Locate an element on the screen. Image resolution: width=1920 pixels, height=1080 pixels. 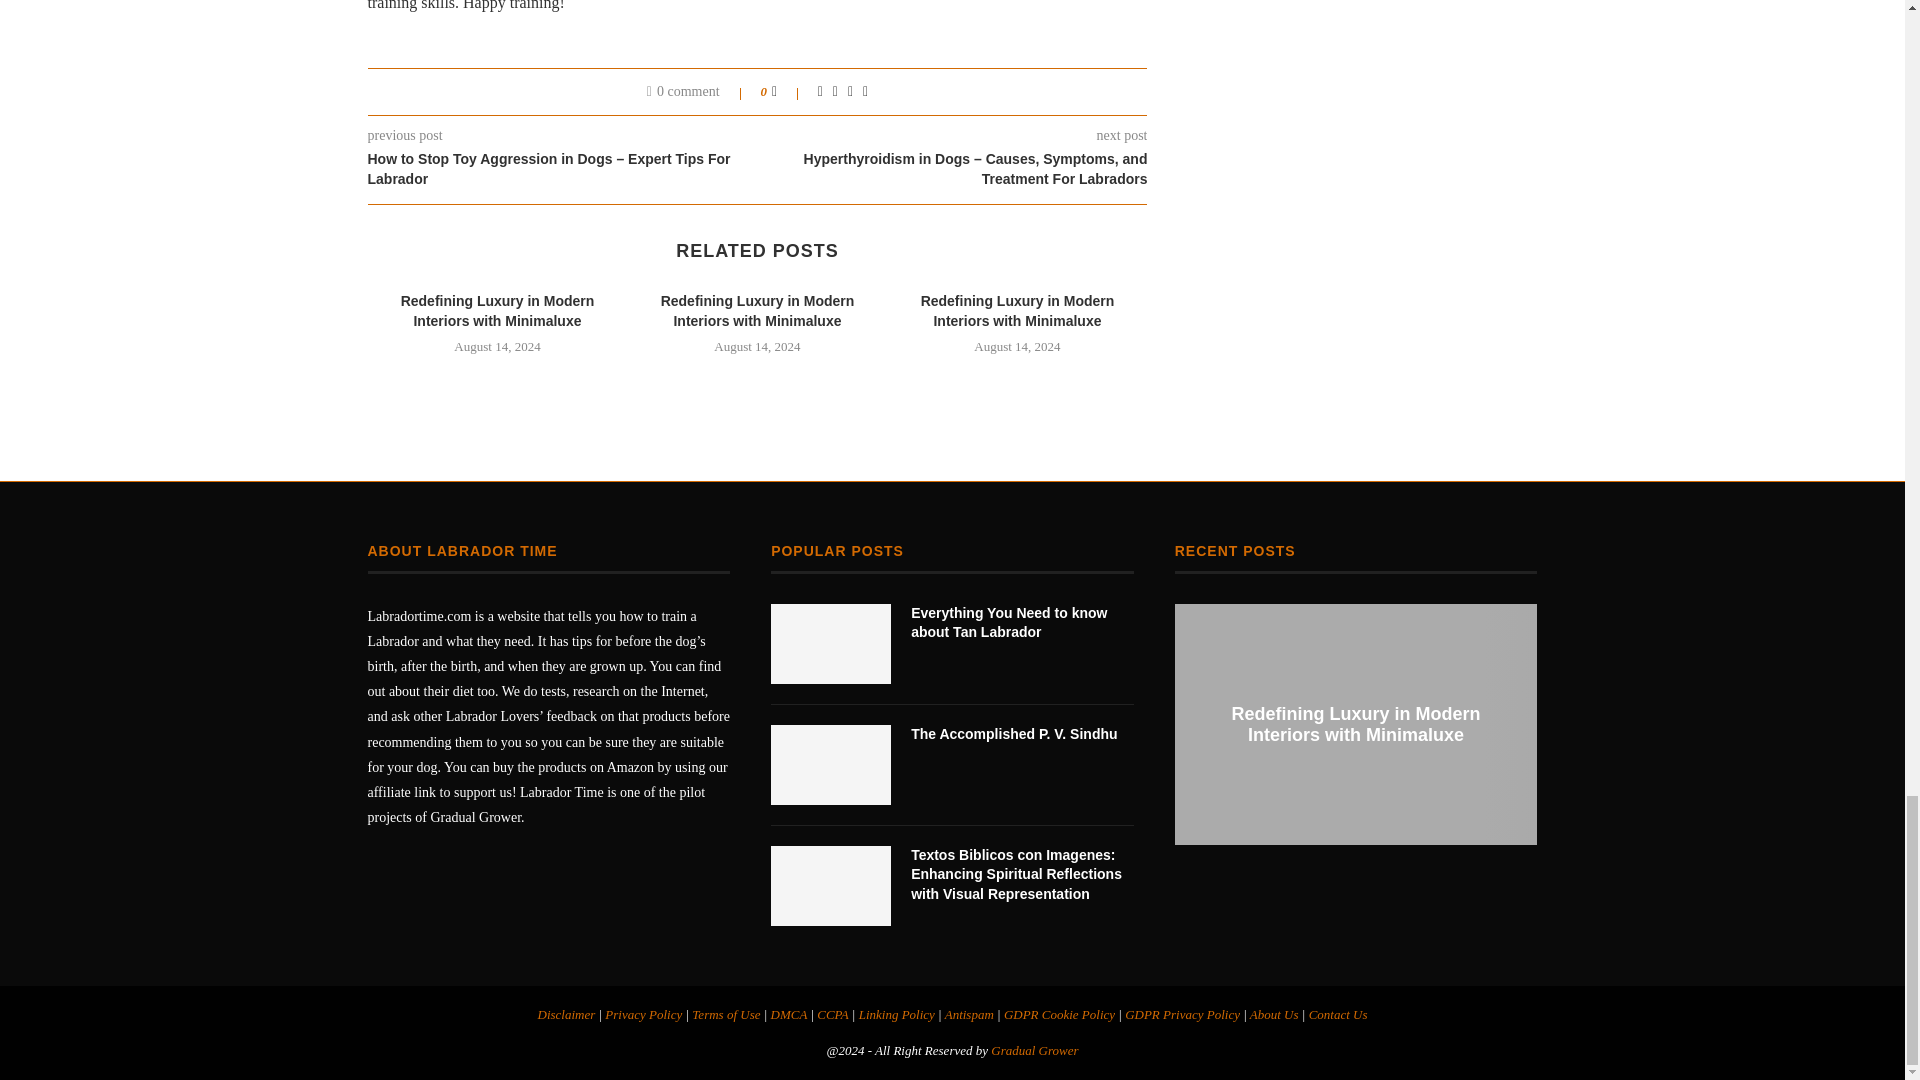
The Accomplished P. V. Sindhu is located at coordinates (830, 764).